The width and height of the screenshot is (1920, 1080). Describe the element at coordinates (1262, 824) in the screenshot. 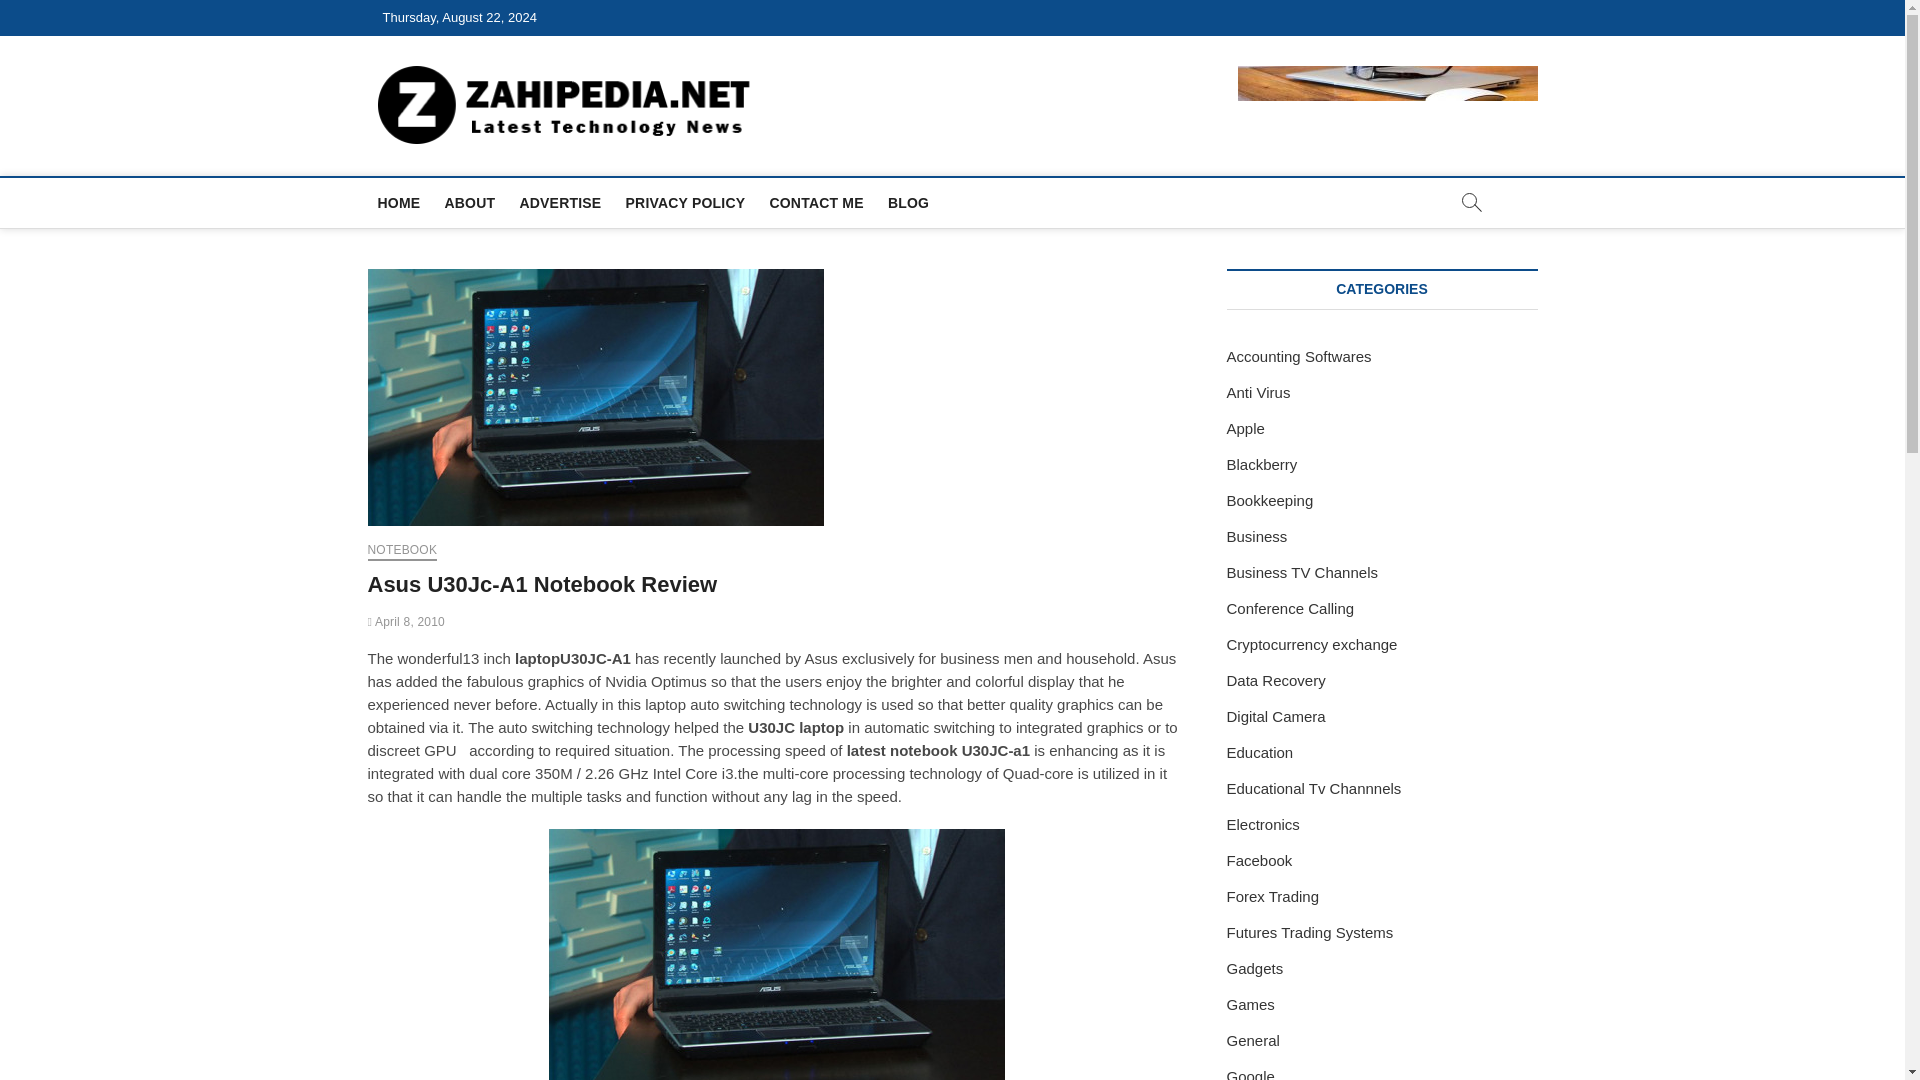

I see `Electronics` at that location.